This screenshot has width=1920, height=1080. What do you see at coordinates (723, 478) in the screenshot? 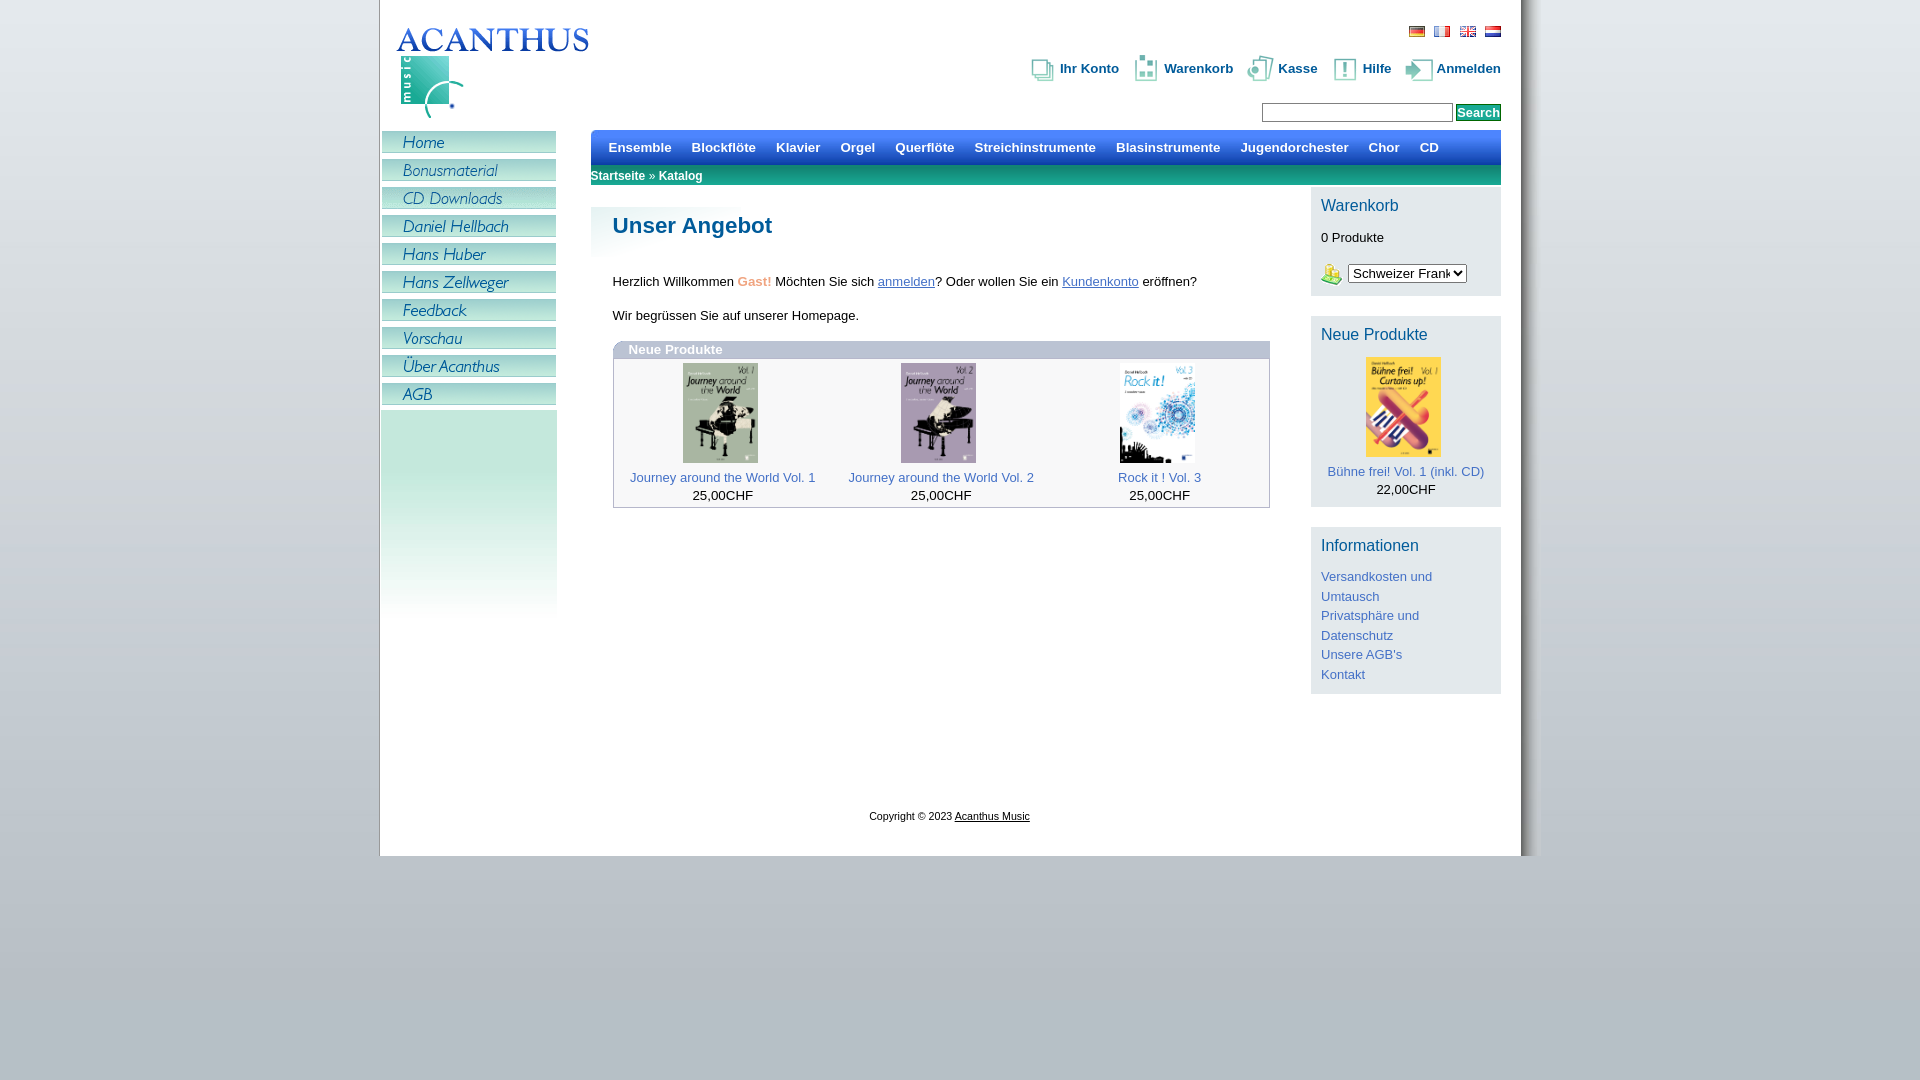
I see `Journey around the World Vol. 1` at bounding box center [723, 478].